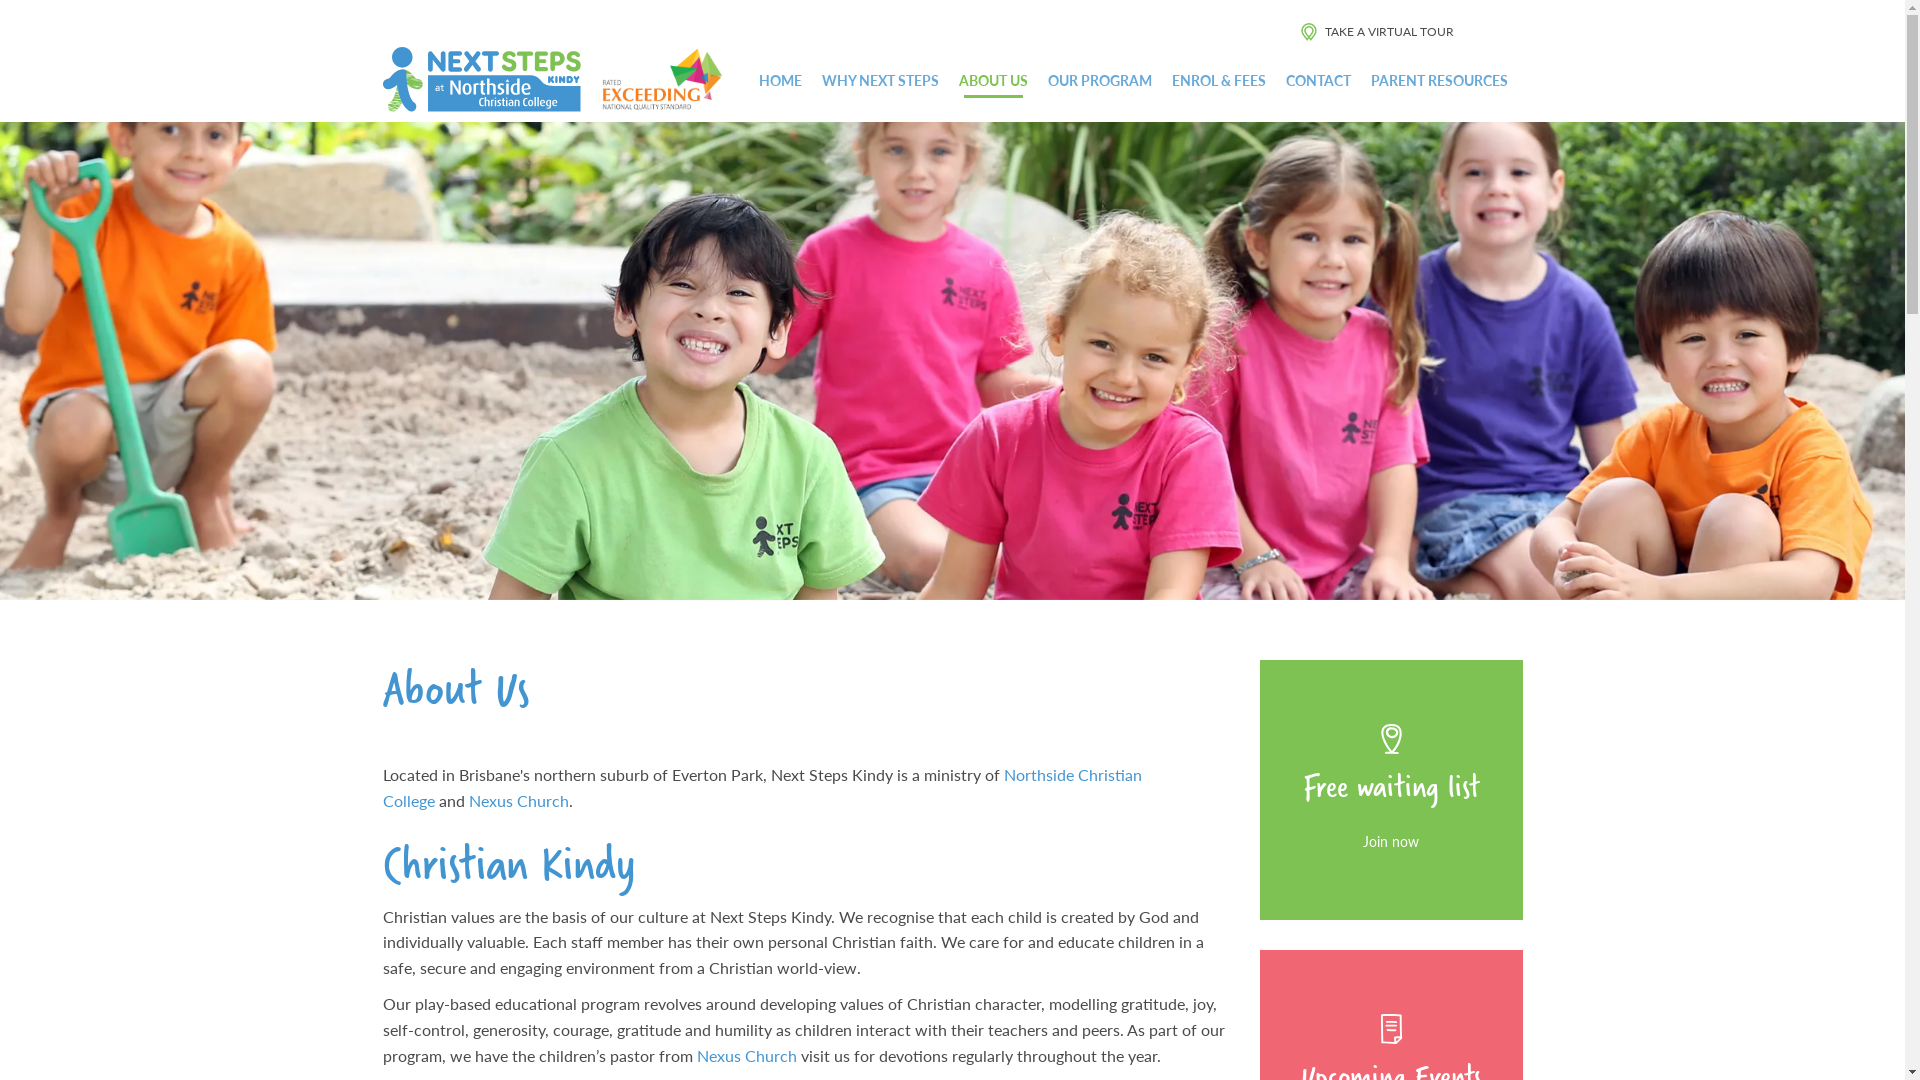 This screenshot has height=1080, width=1920. I want to click on Nexus Church, so click(746, 1056).